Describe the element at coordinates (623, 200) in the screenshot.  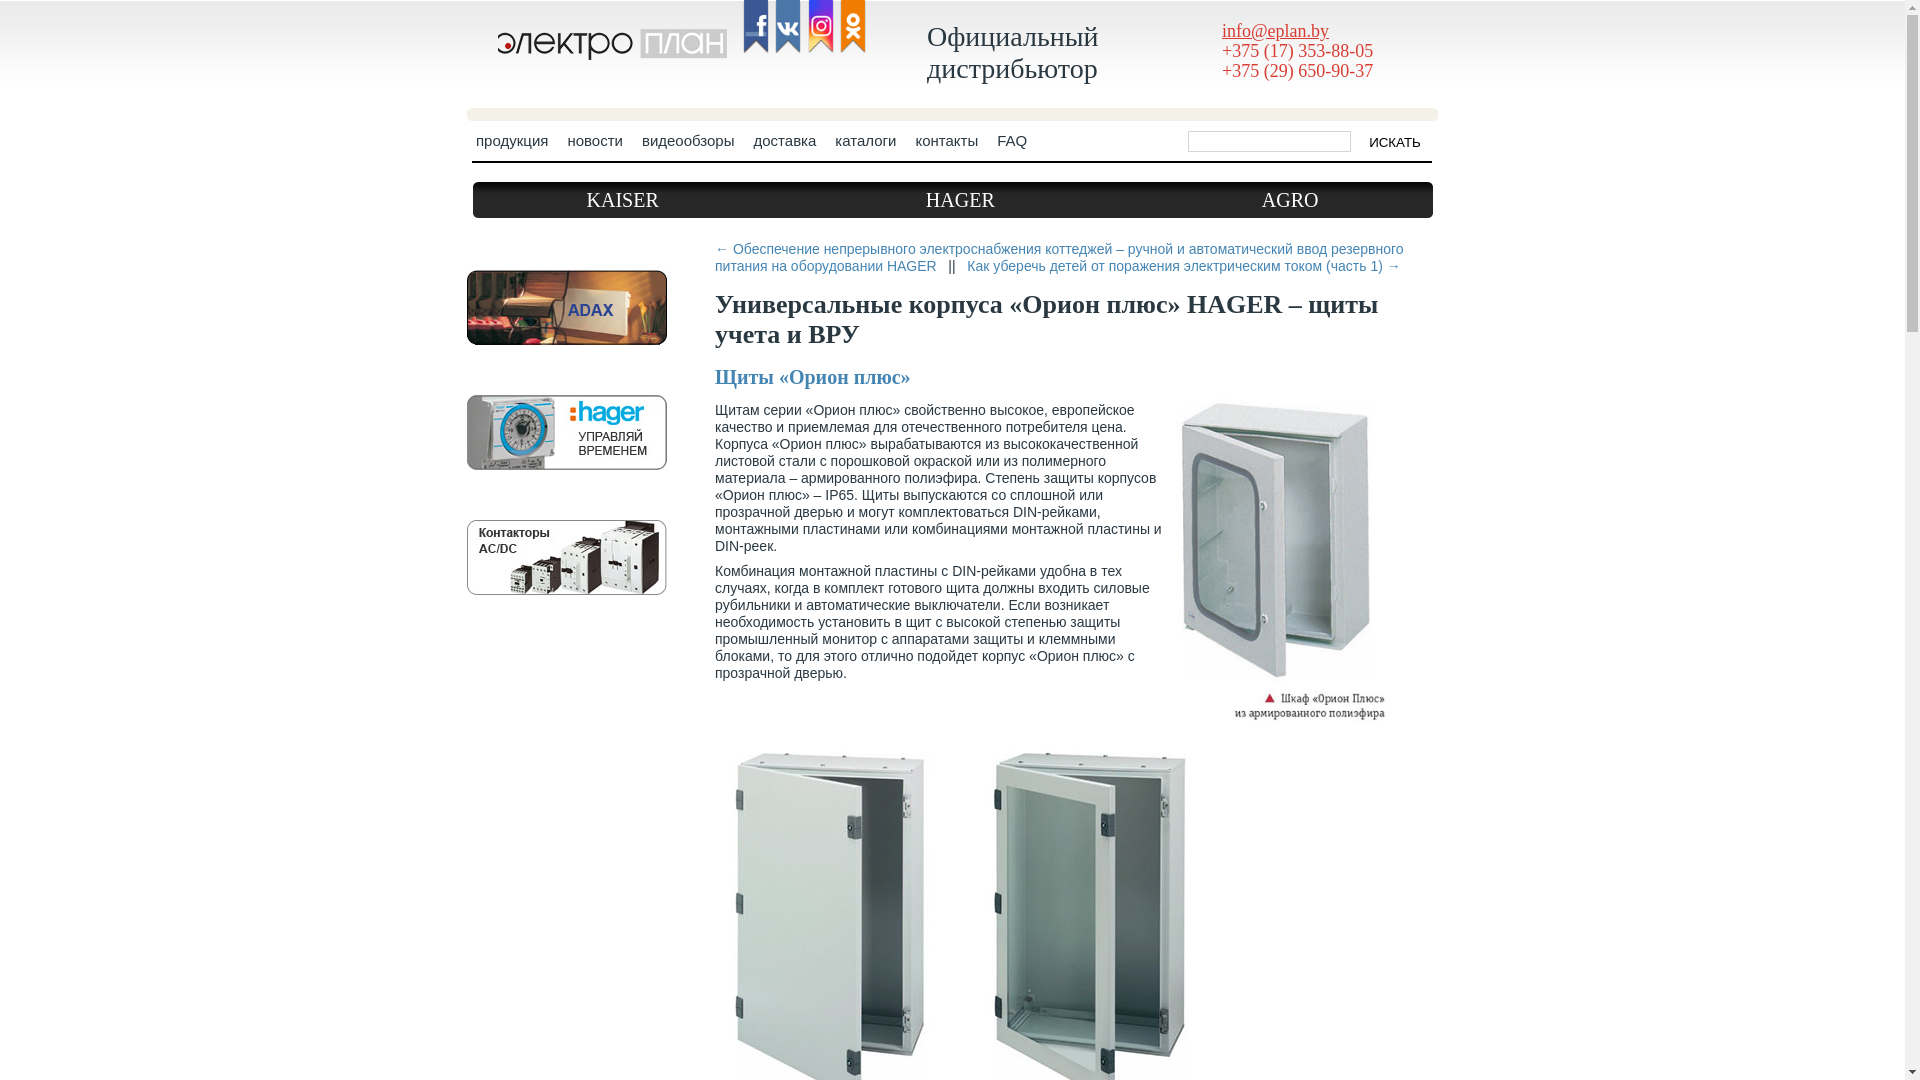
I see `KAISER` at that location.